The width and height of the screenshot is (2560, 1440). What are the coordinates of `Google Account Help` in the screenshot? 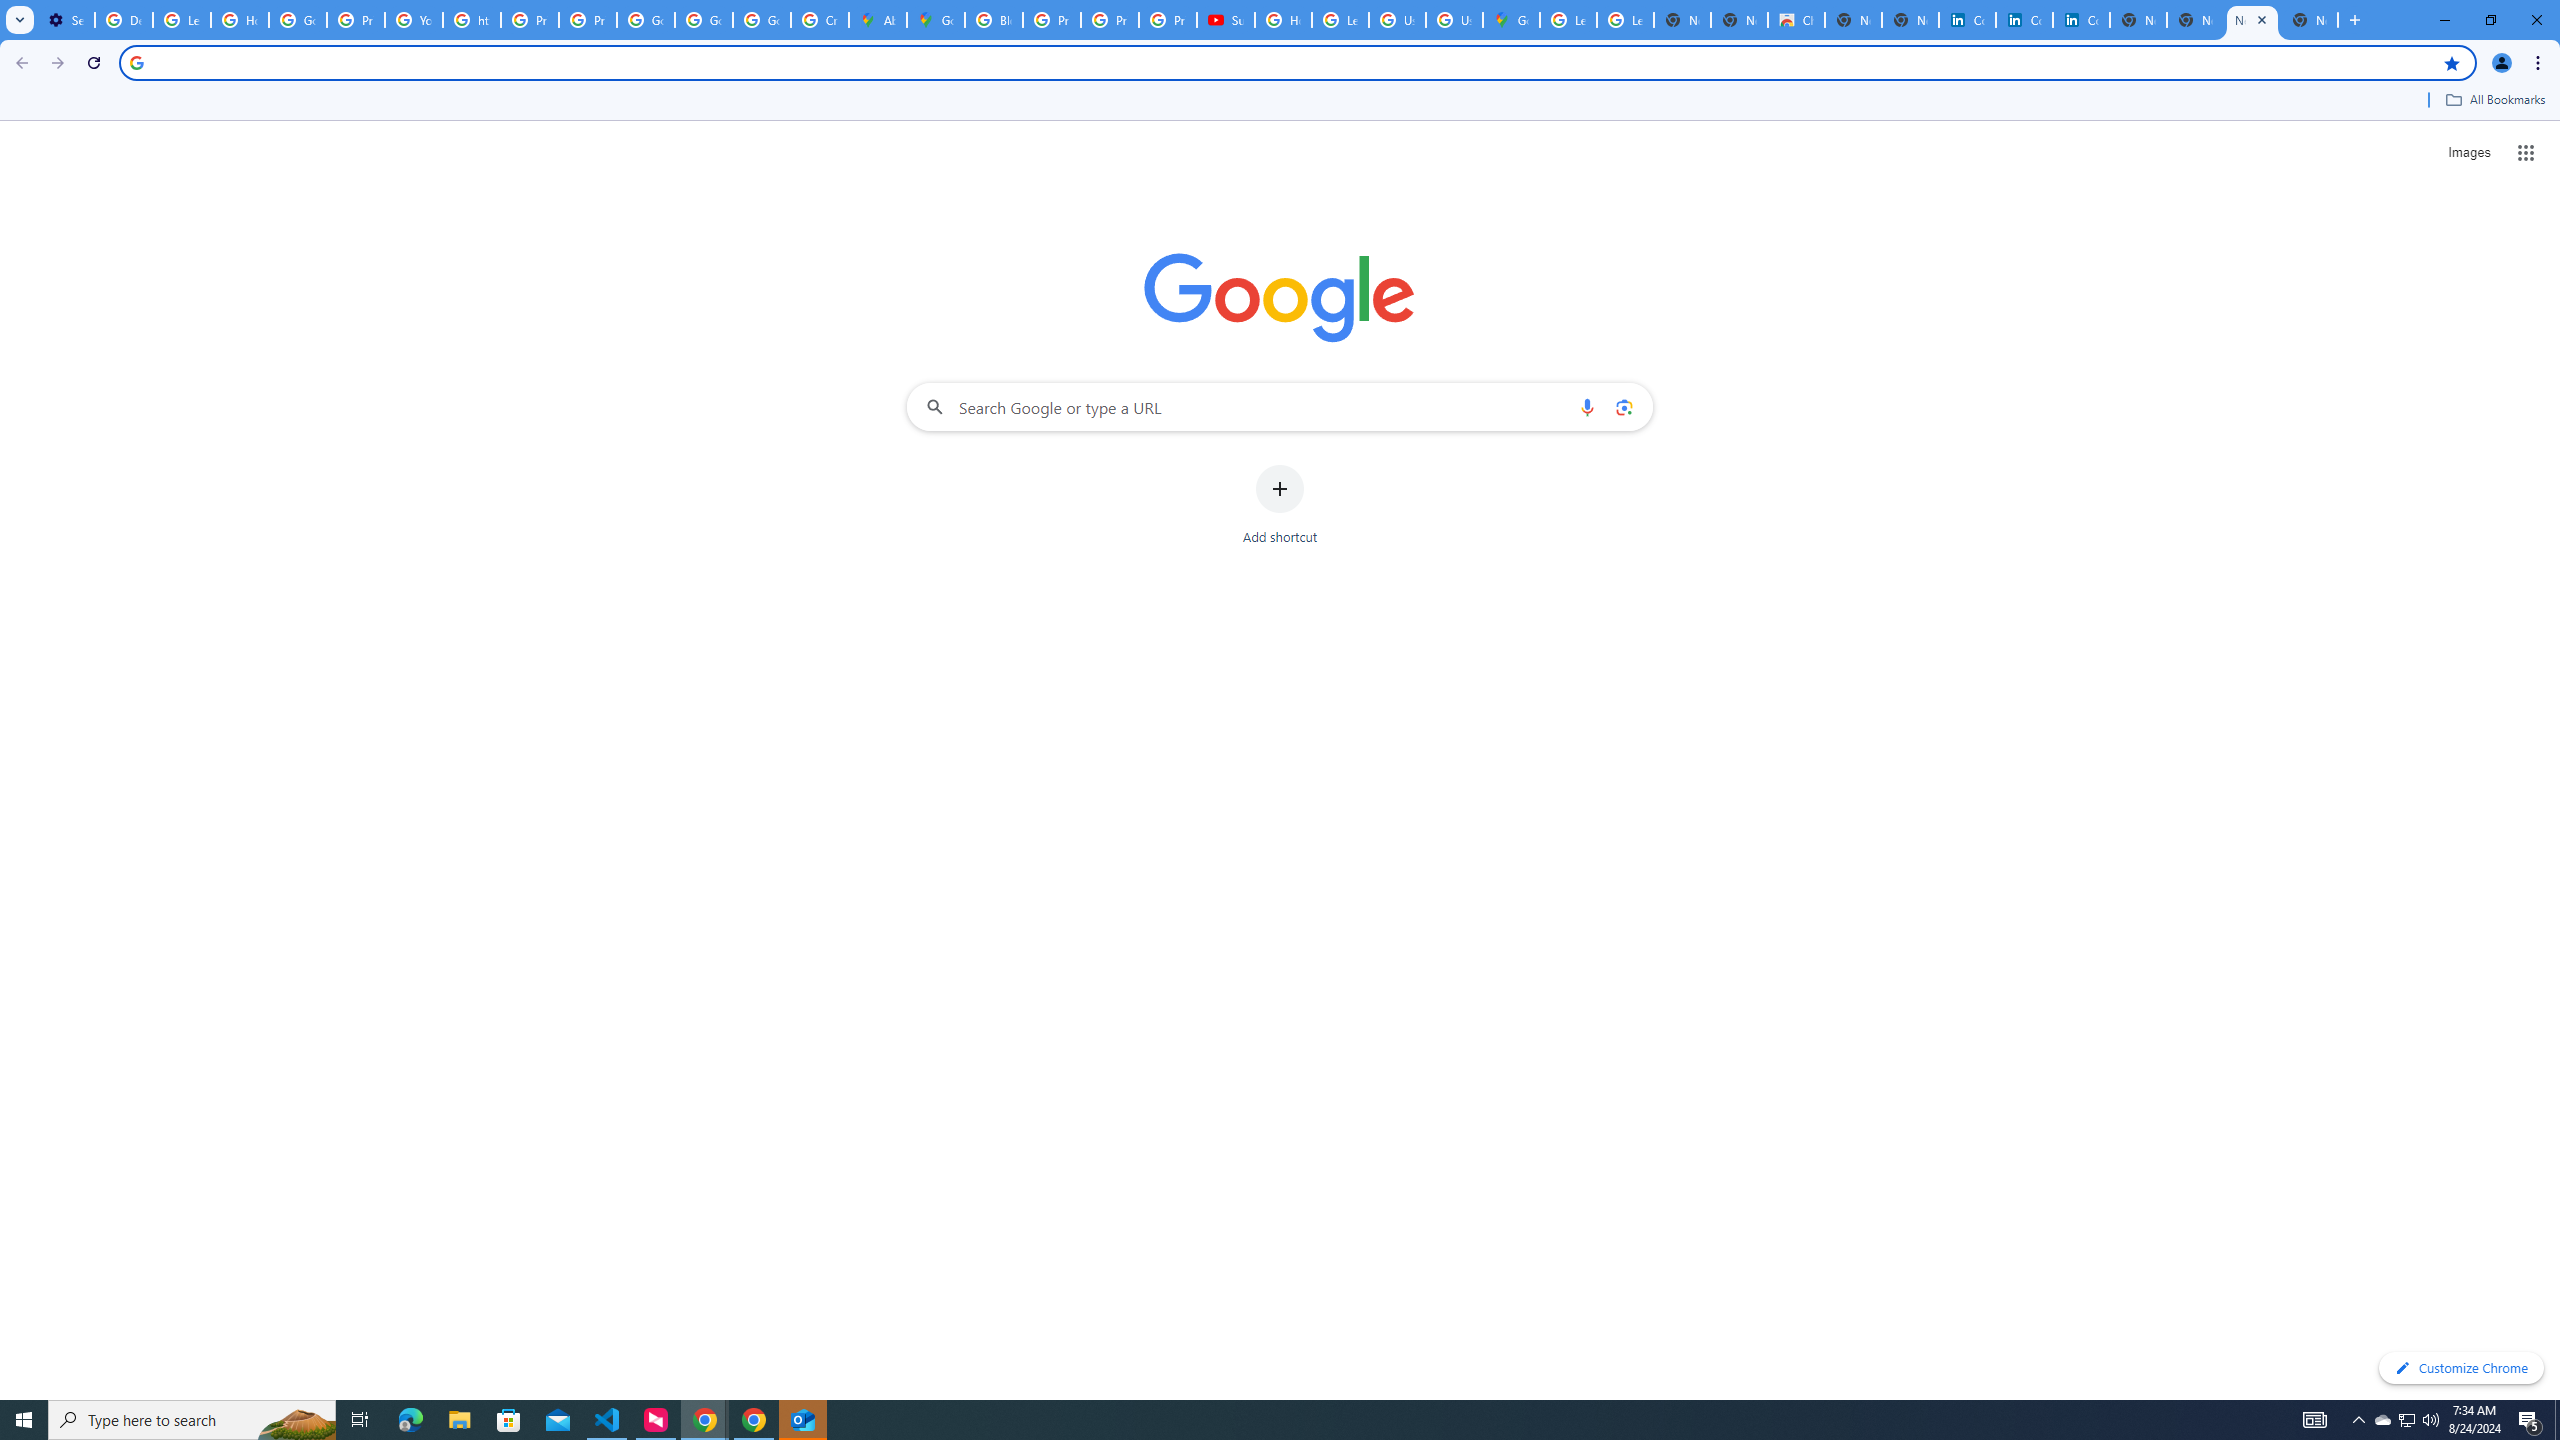 It's located at (298, 20).